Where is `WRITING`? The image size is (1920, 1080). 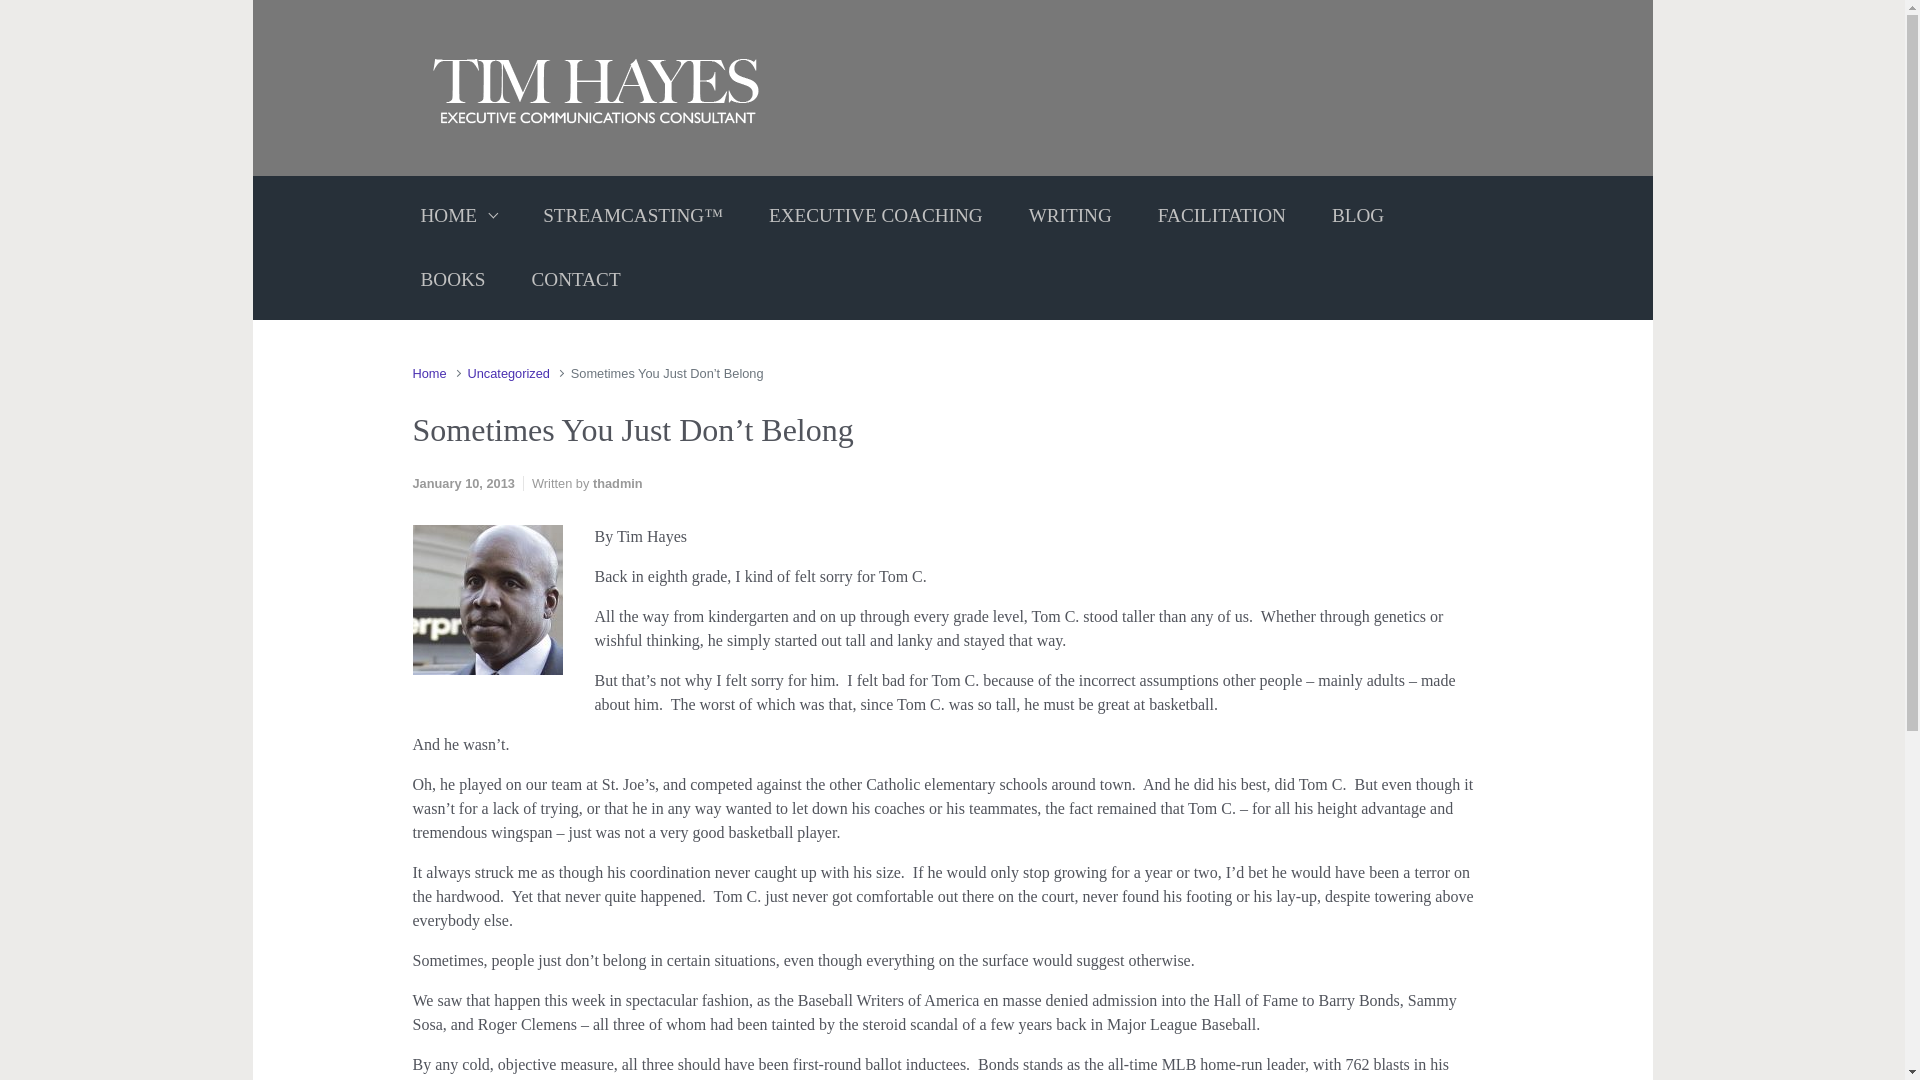 WRITING is located at coordinates (1070, 216).